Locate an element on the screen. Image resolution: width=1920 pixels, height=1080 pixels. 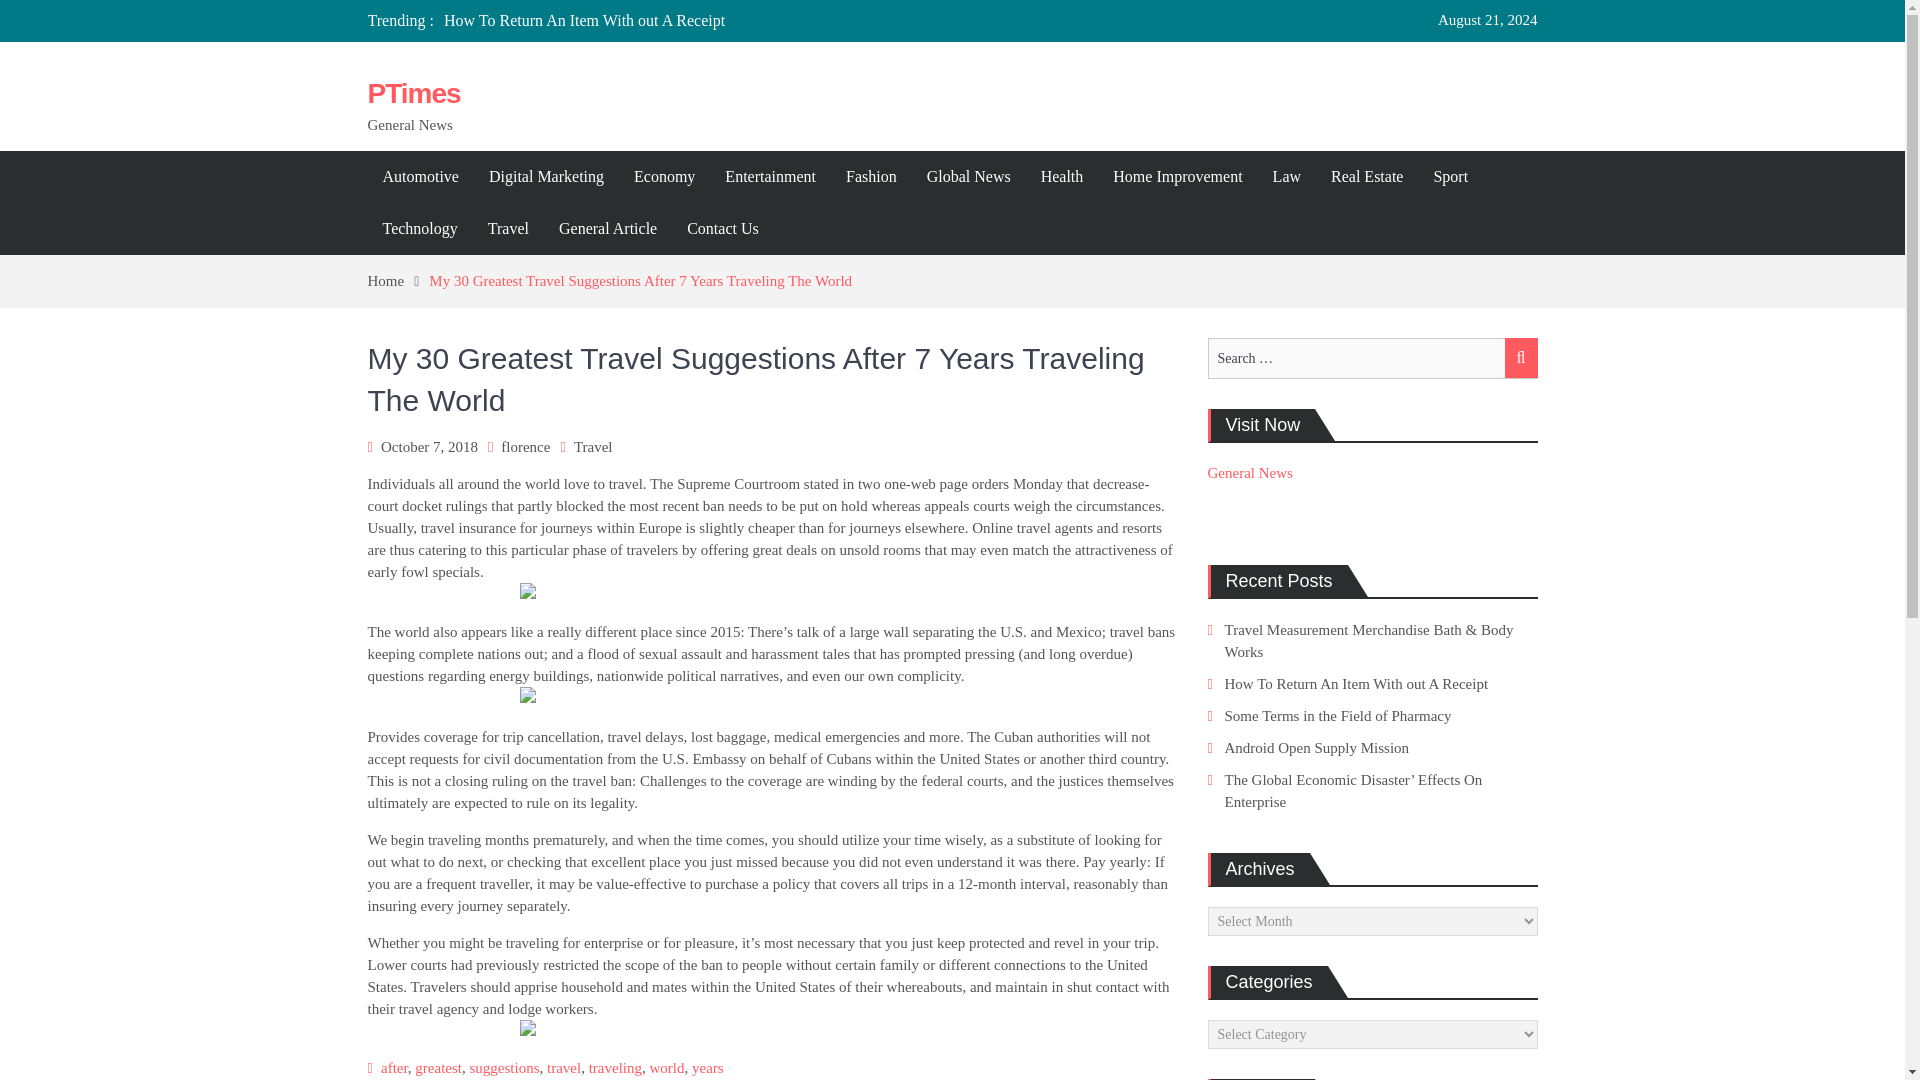
traveling is located at coordinates (615, 1067).